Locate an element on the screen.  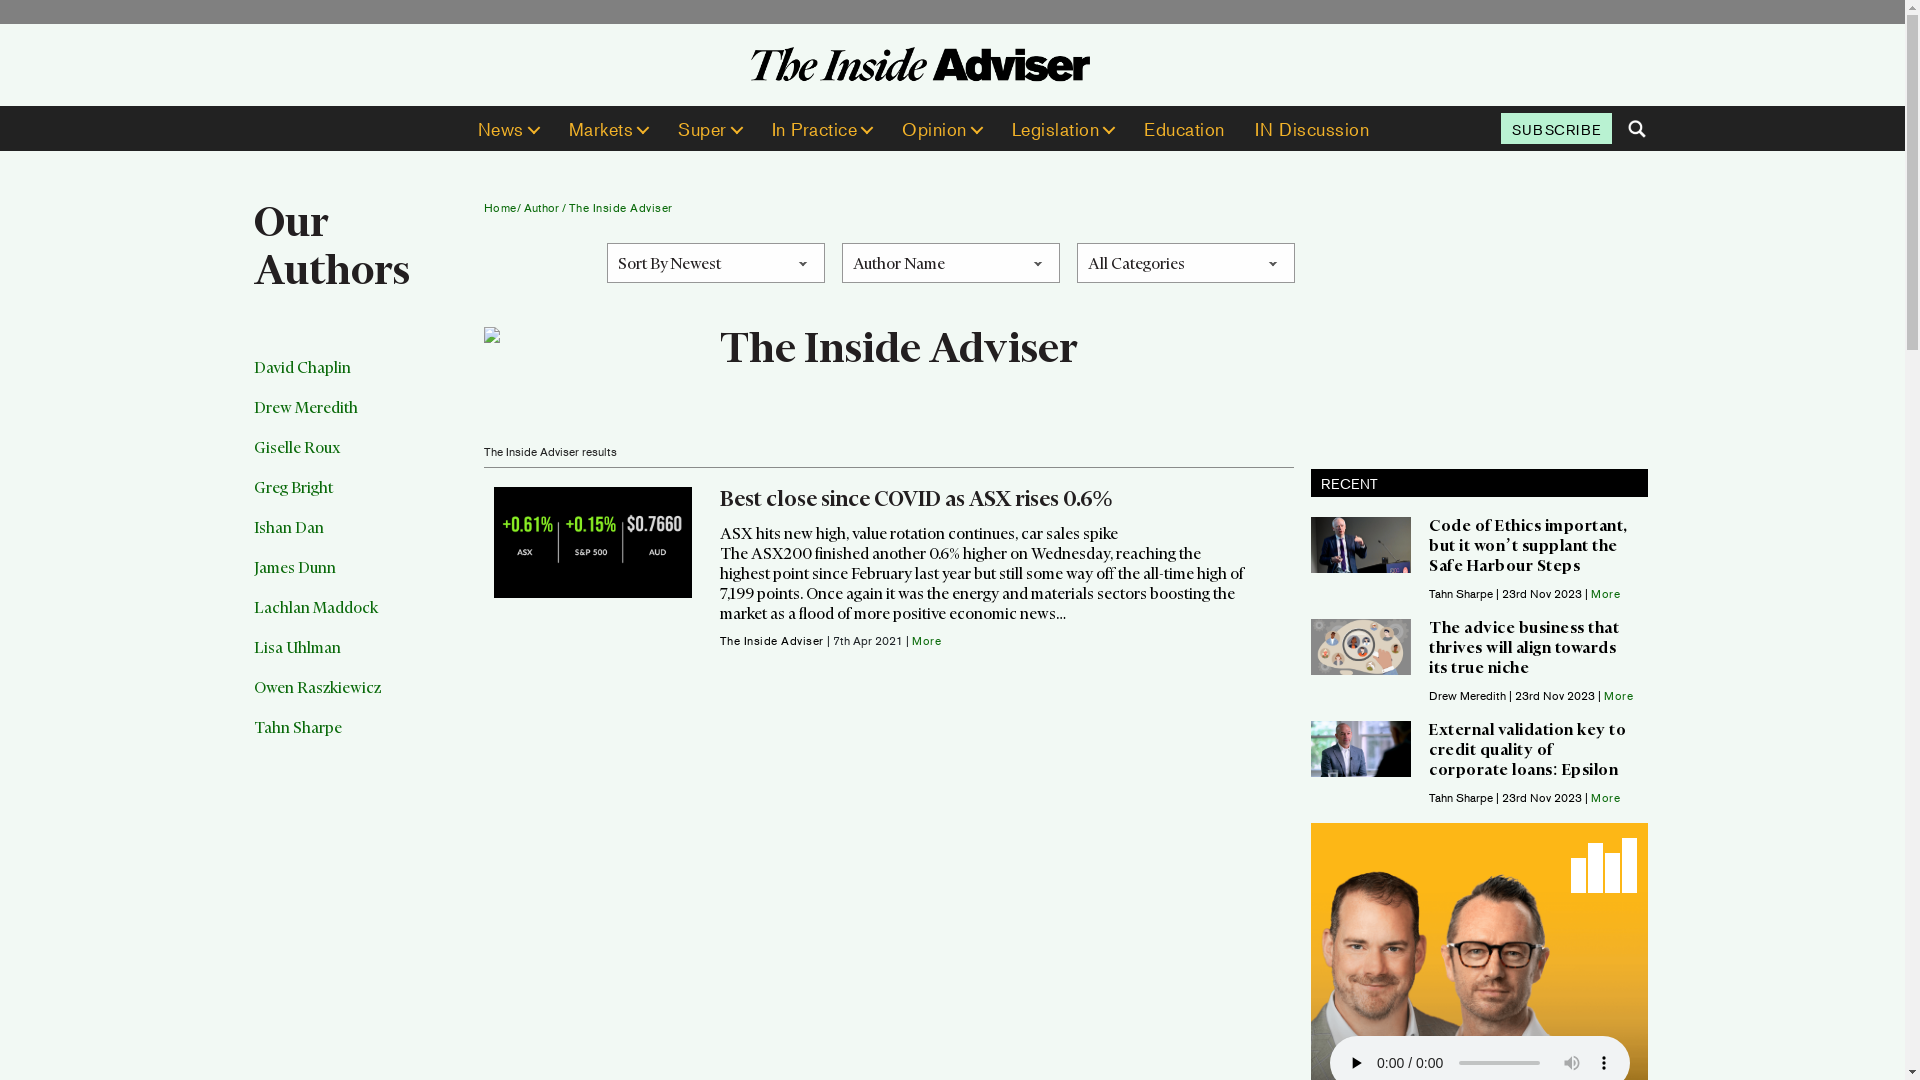
Super is located at coordinates (710, 129).